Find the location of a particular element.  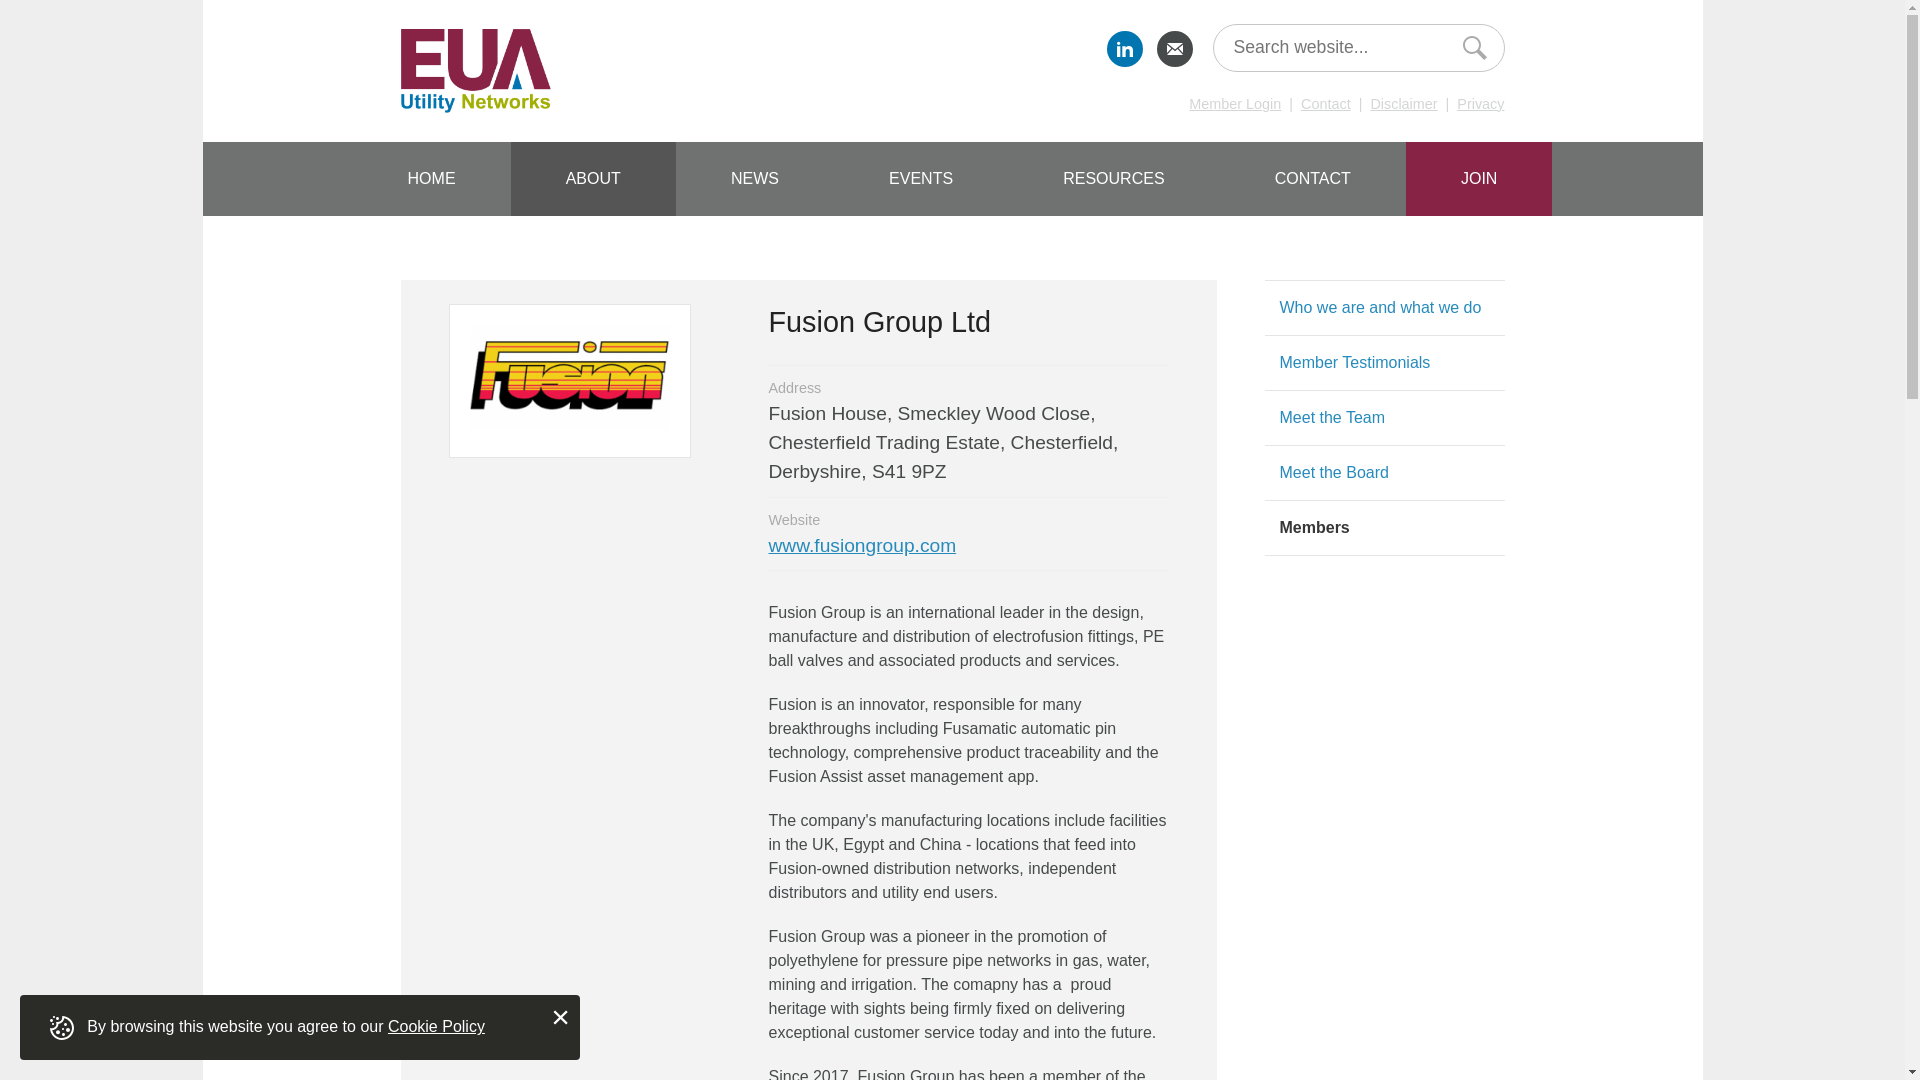

Disclaimer is located at coordinates (1403, 104).